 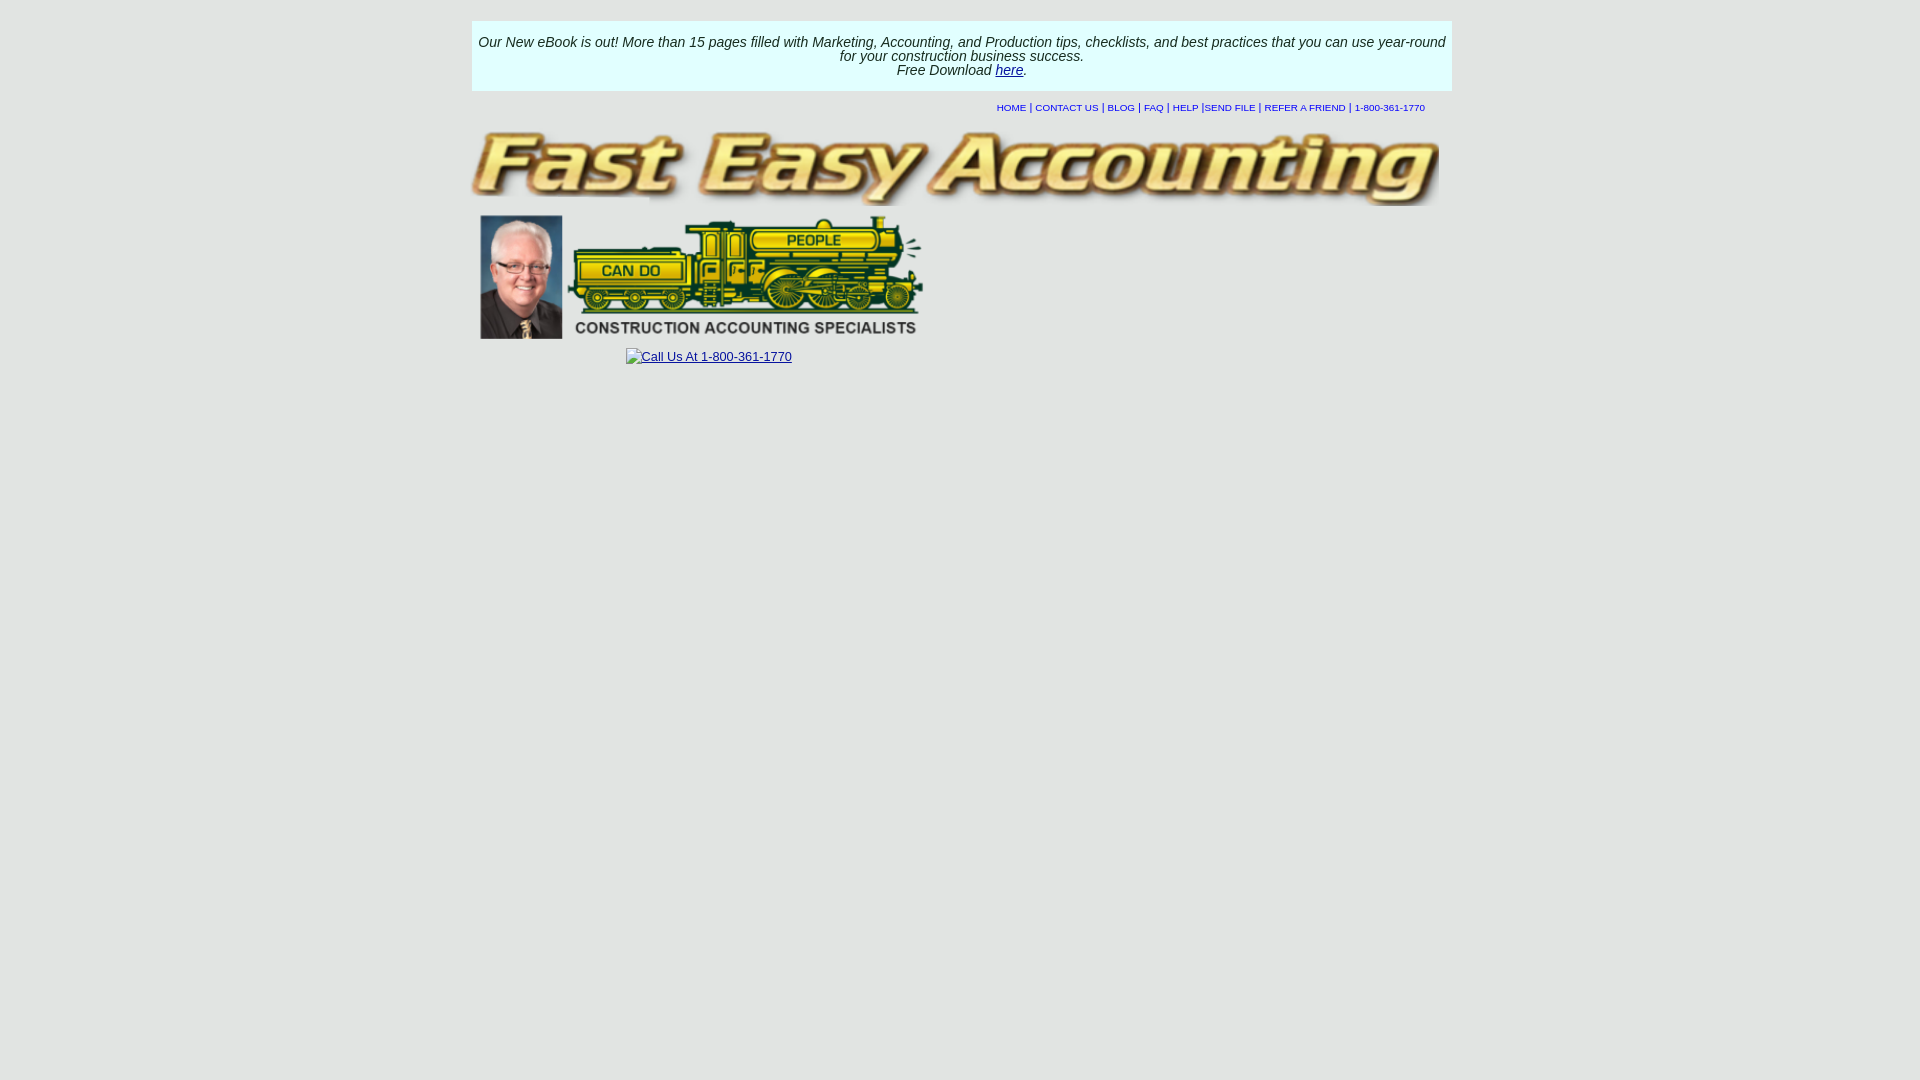 What do you see at coordinates (1186, 107) in the screenshot?
I see `HELP` at bounding box center [1186, 107].